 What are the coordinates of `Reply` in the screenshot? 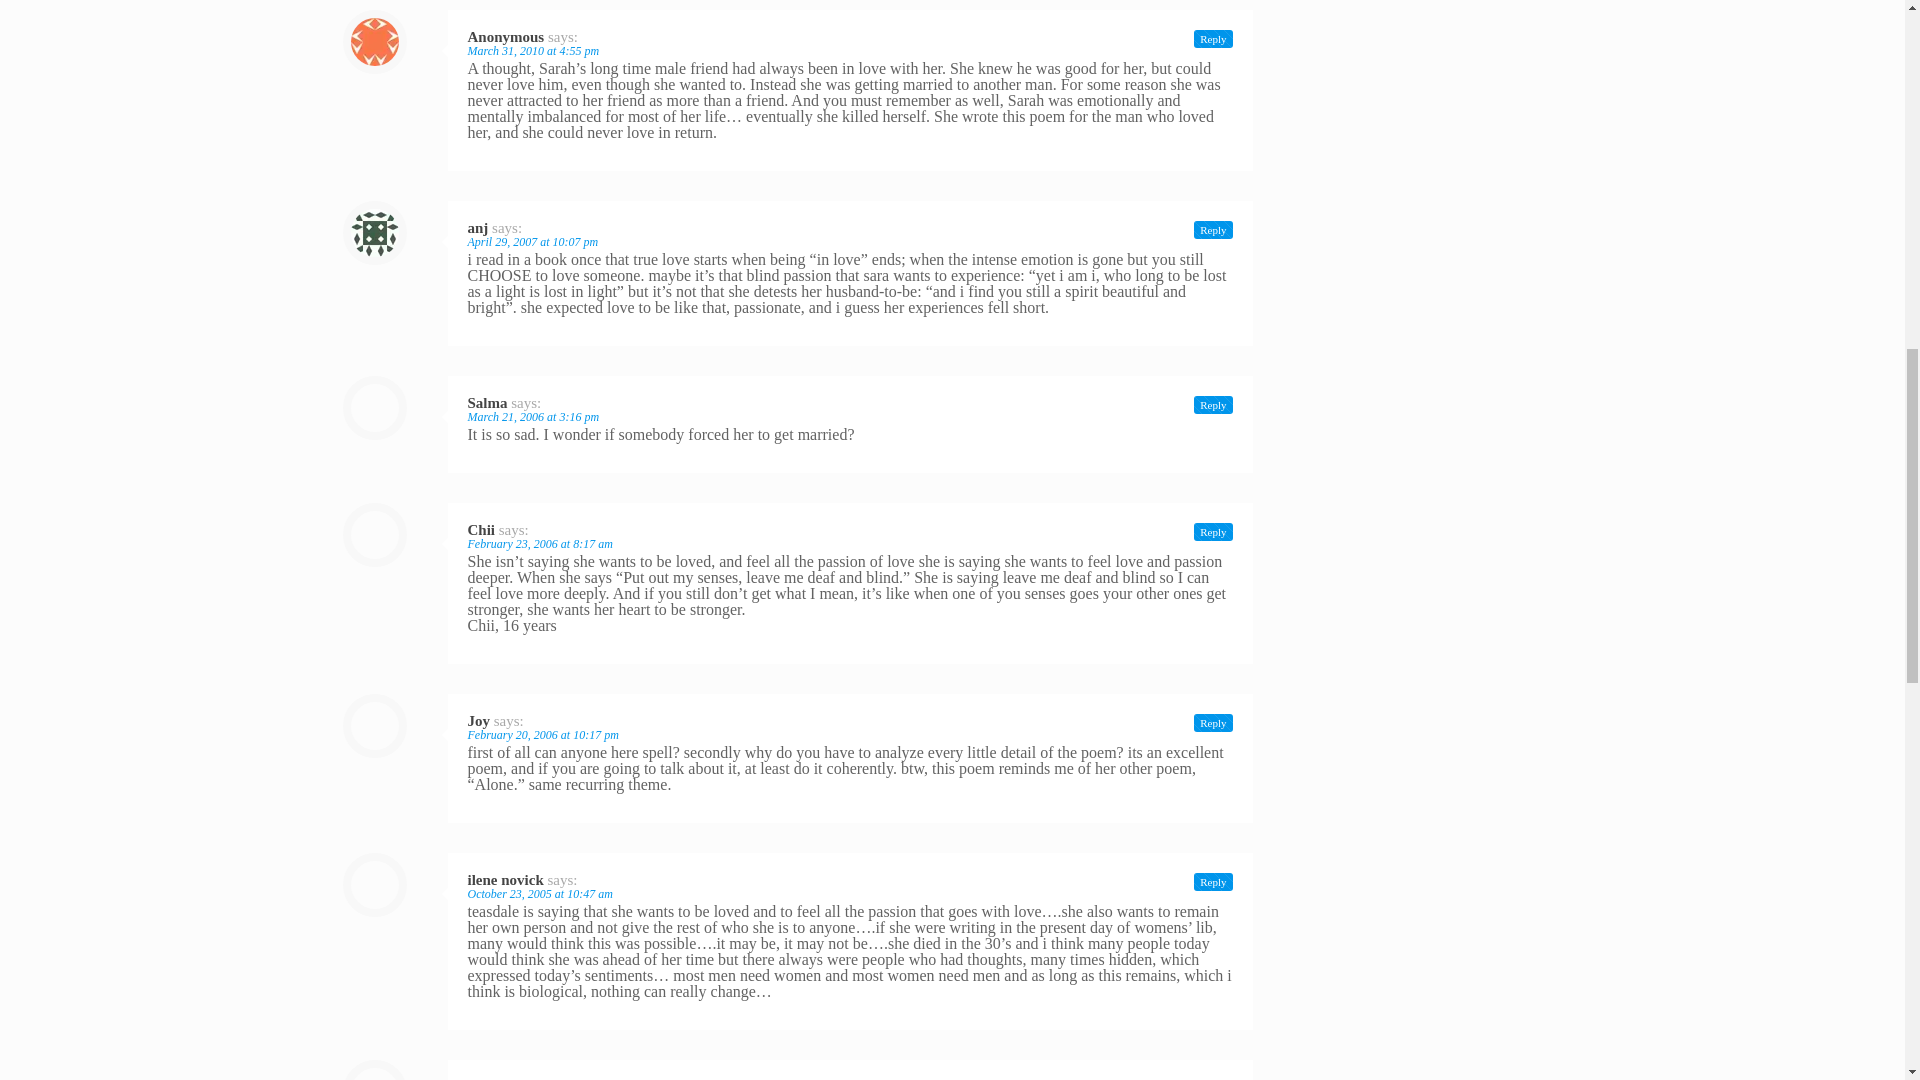 It's located at (1213, 38).